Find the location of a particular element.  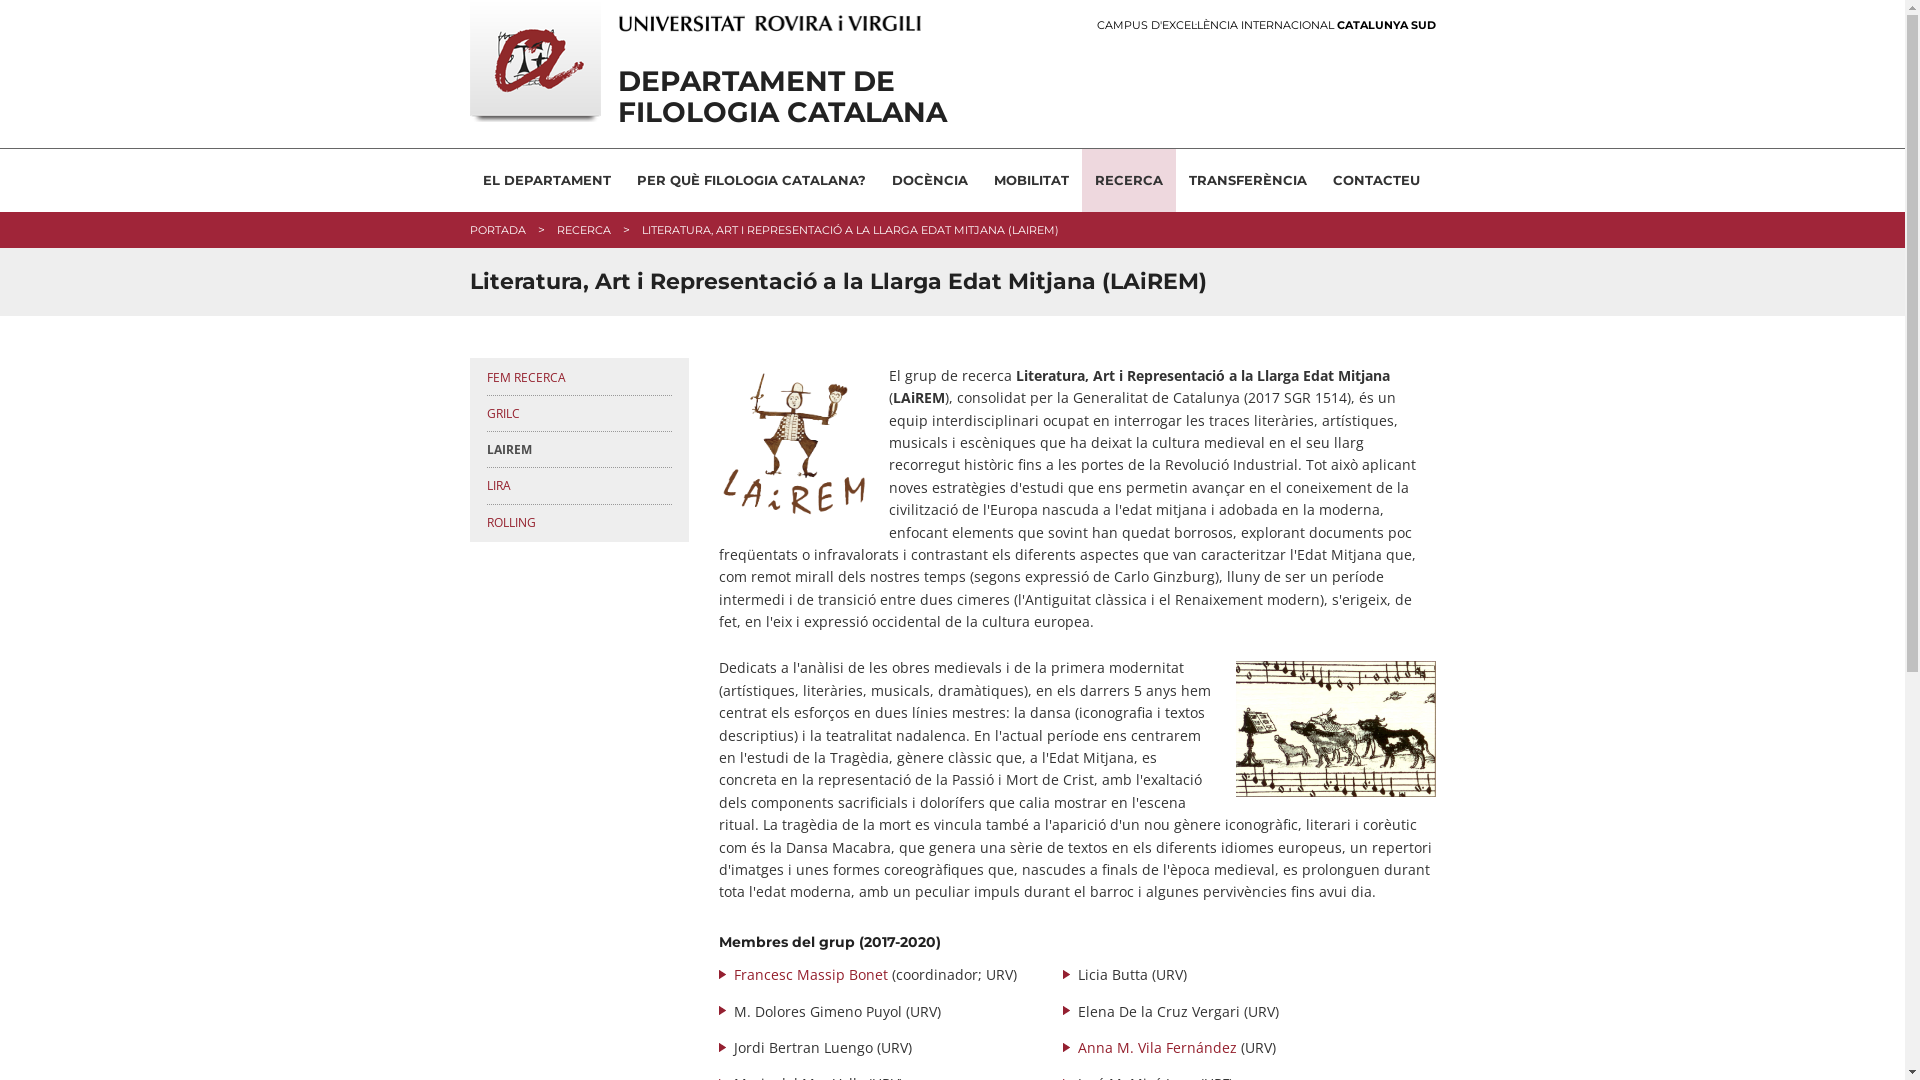

FEM RECERCA is located at coordinates (578, 378).